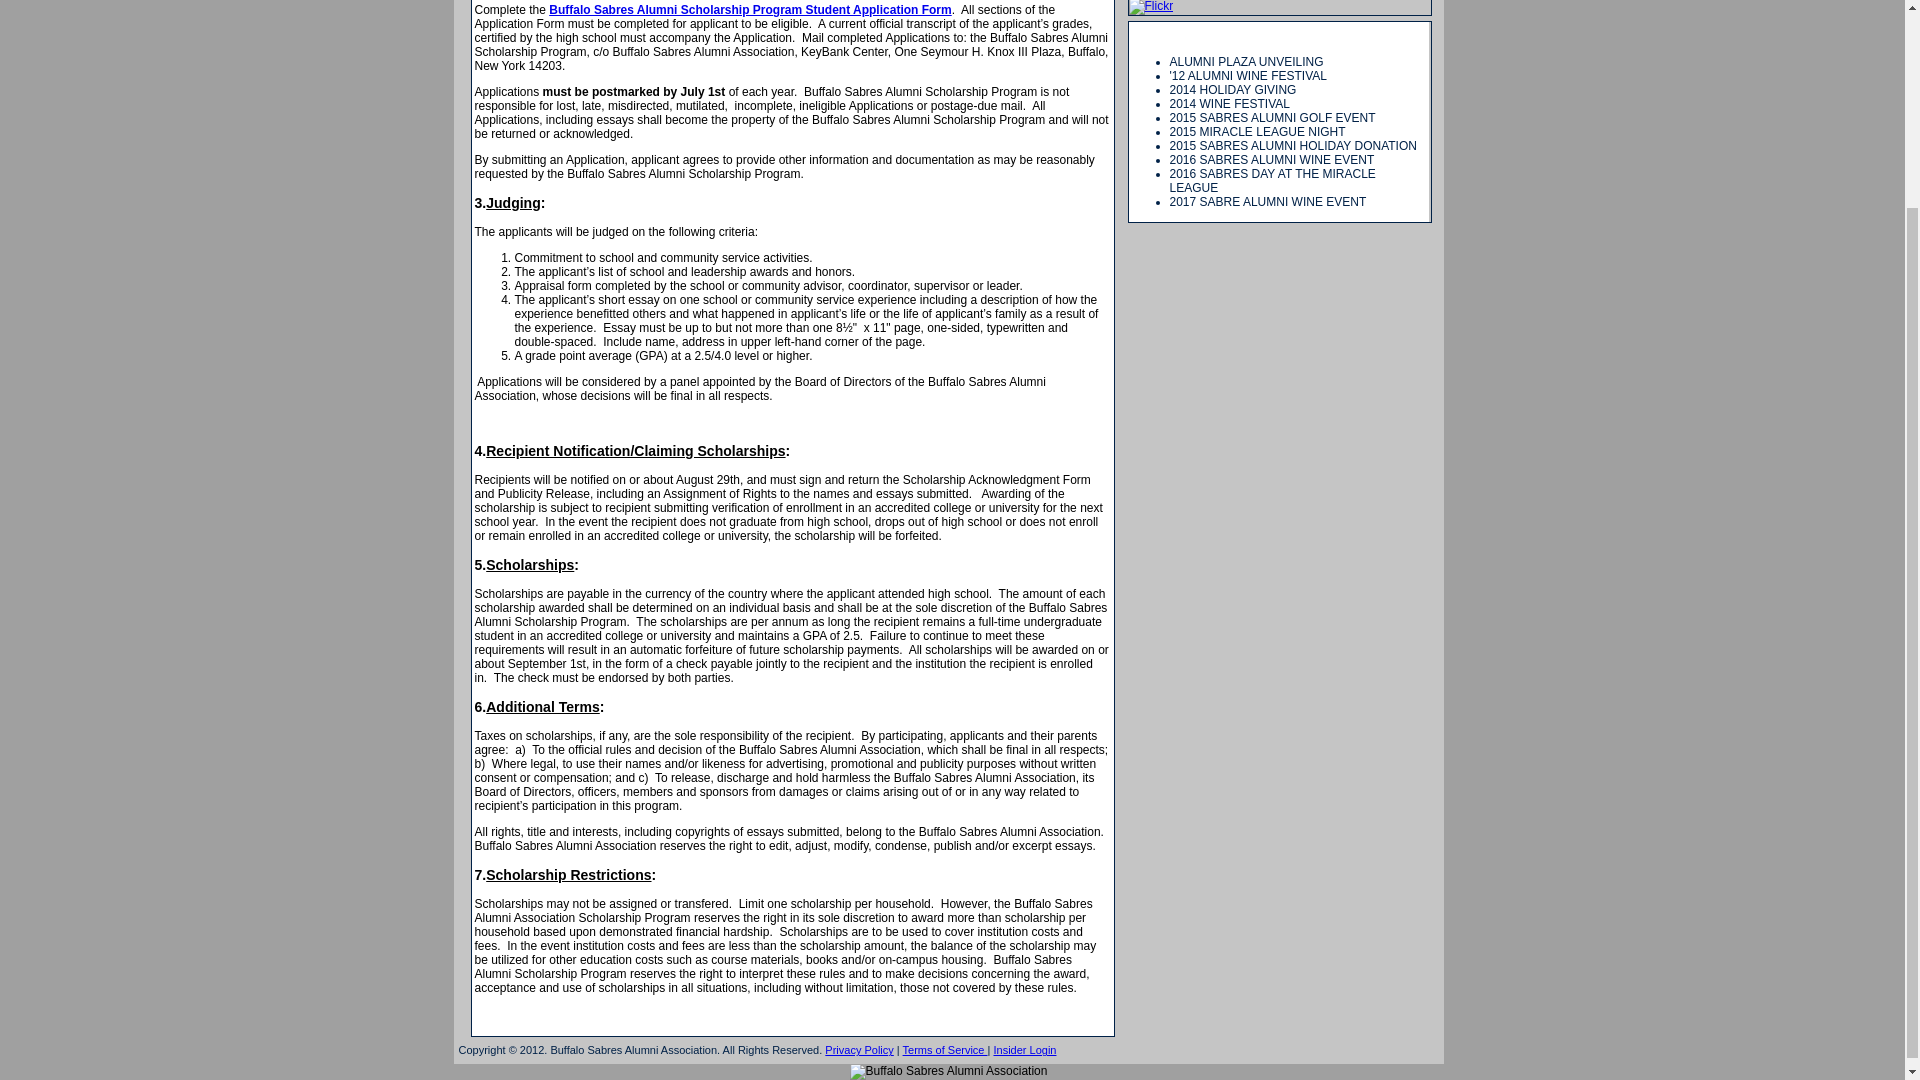 The width and height of the screenshot is (1920, 1080). What do you see at coordinates (1268, 202) in the screenshot?
I see `2017 SABRE ALUMNI WINE EVENT` at bounding box center [1268, 202].